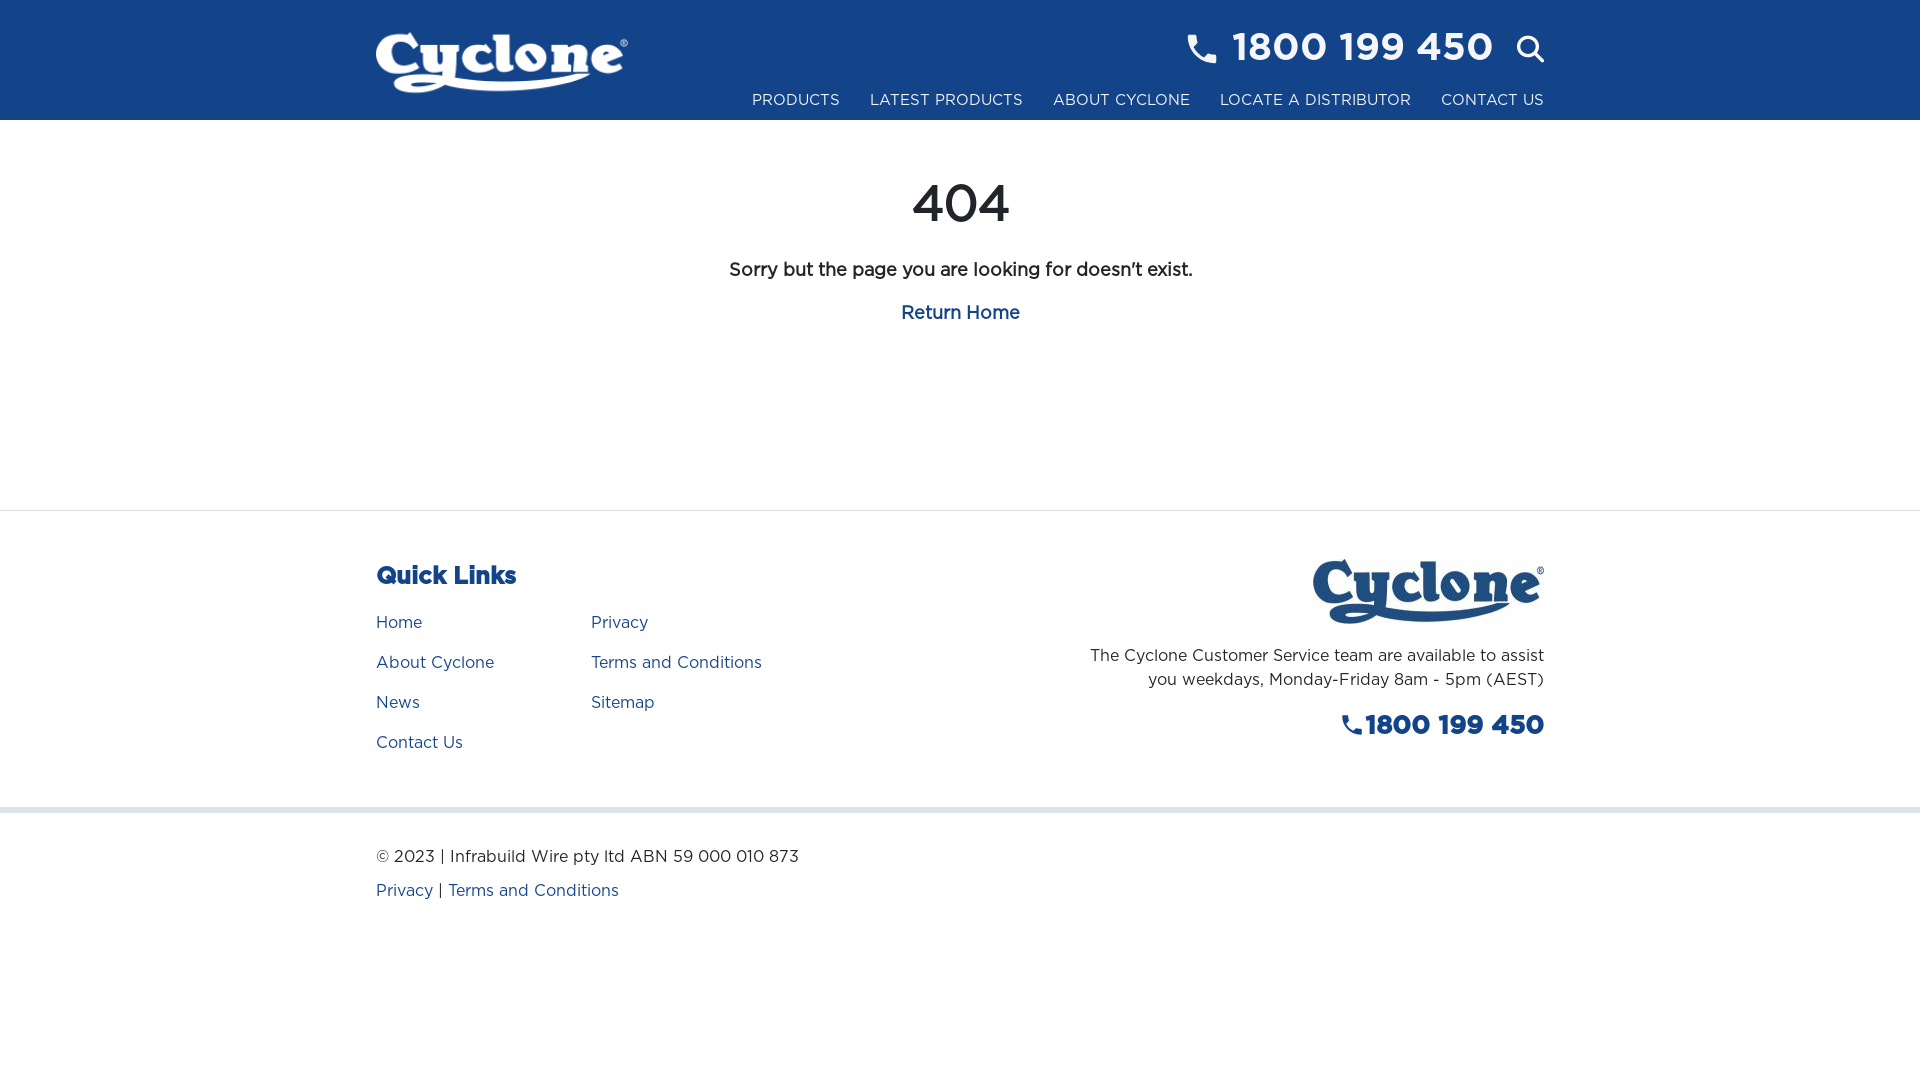 This screenshot has width=1920, height=1080. What do you see at coordinates (434, 662) in the screenshot?
I see `About Cyclone` at bounding box center [434, 662].